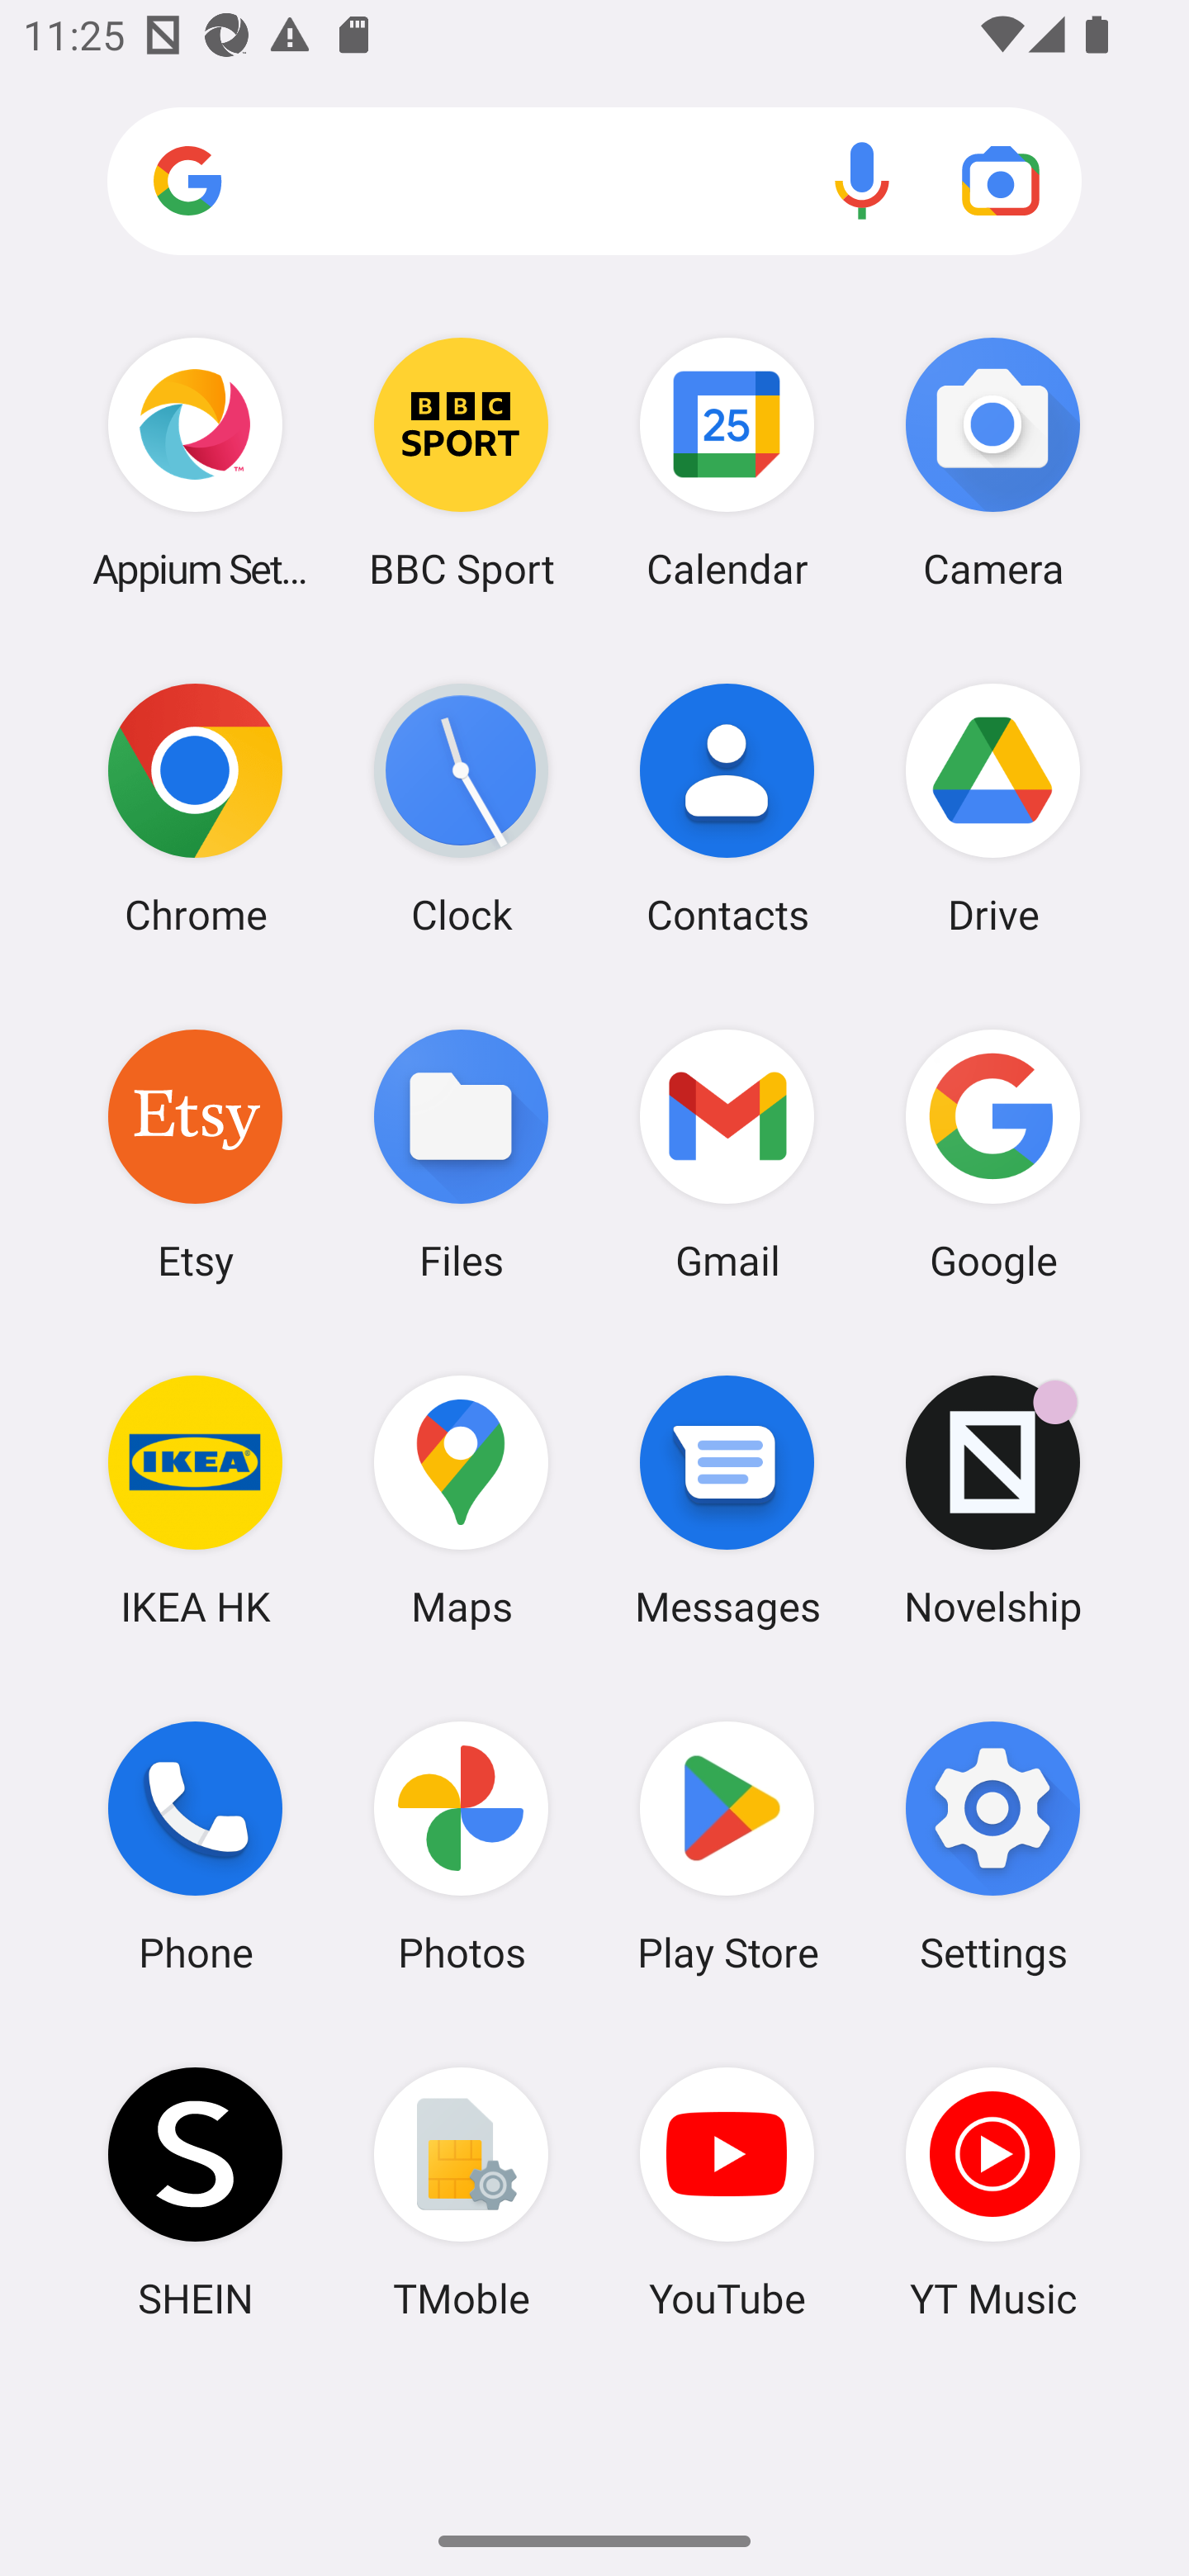  Describe the element at coordinates (461, 1500) in the screenshot. I see `Maps` at that location.